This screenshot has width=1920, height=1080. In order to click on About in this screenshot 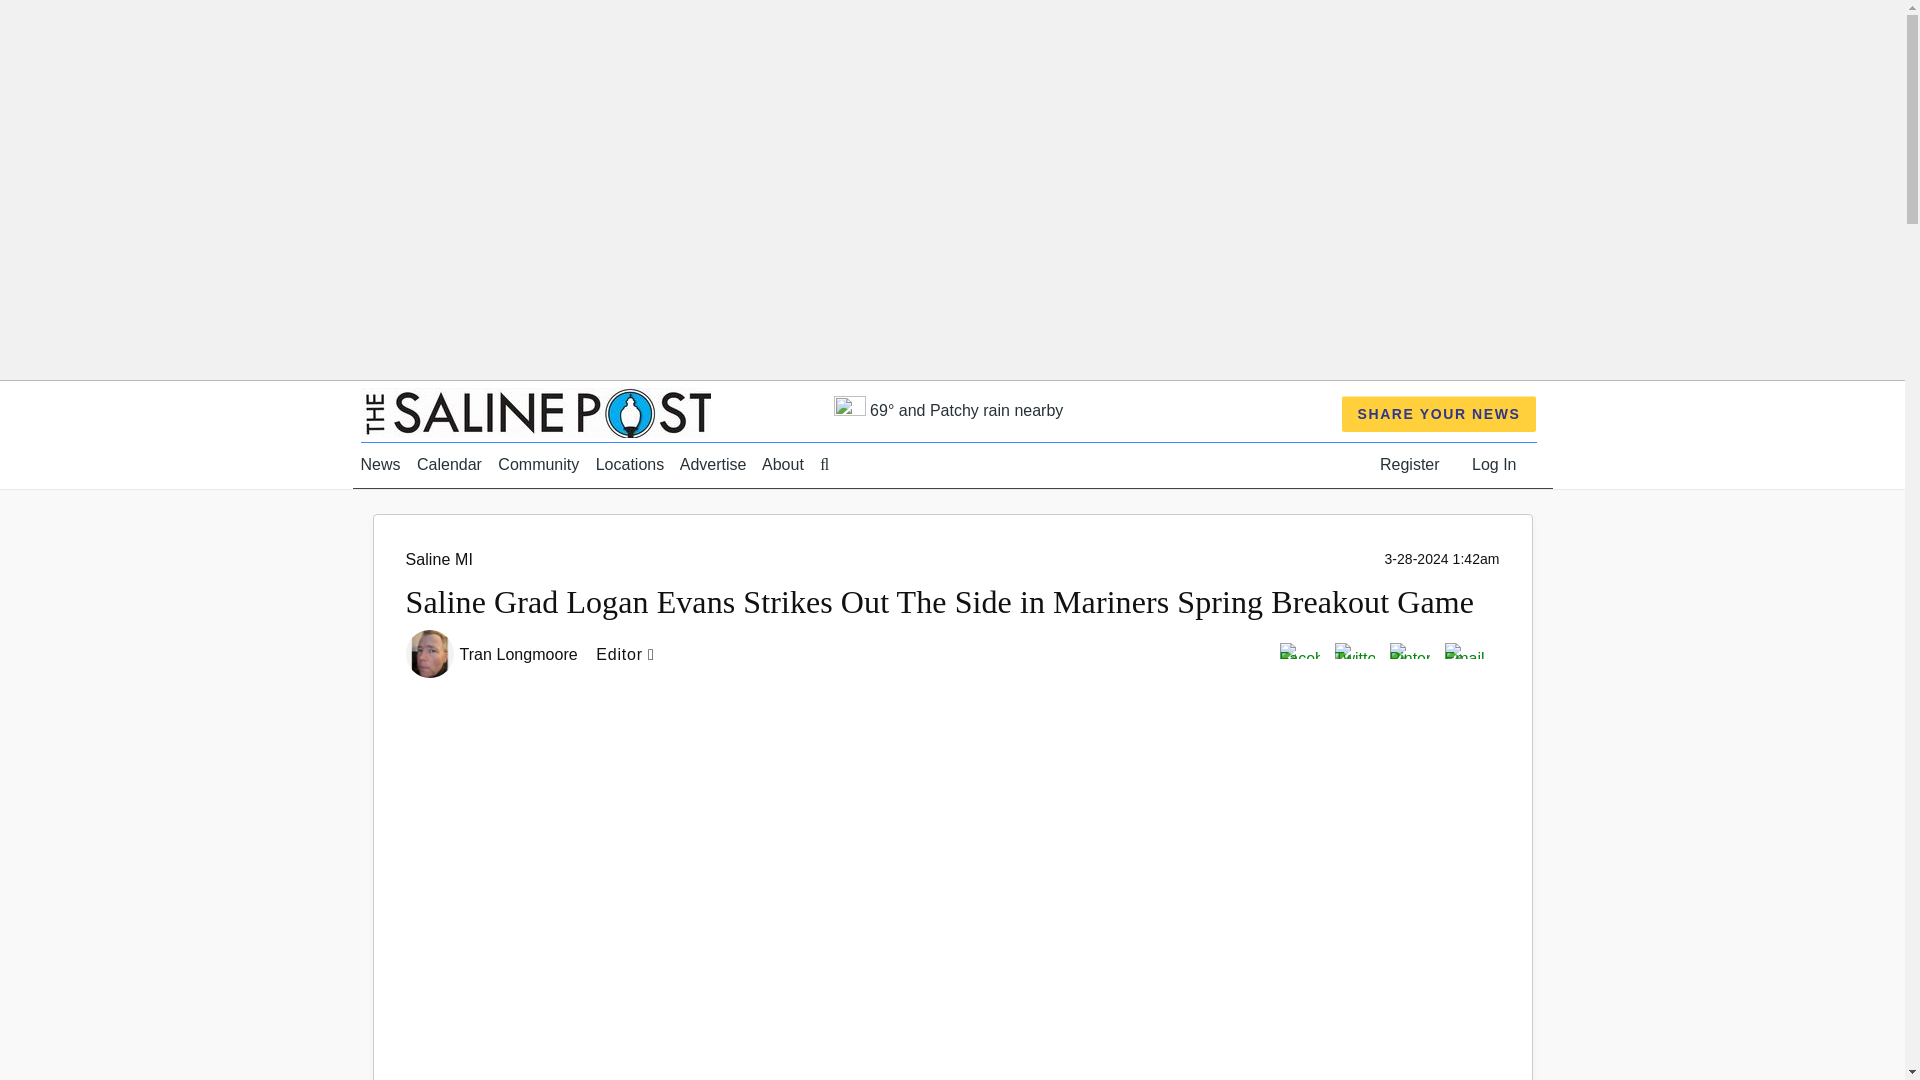, I will do `click(783, 464)`.